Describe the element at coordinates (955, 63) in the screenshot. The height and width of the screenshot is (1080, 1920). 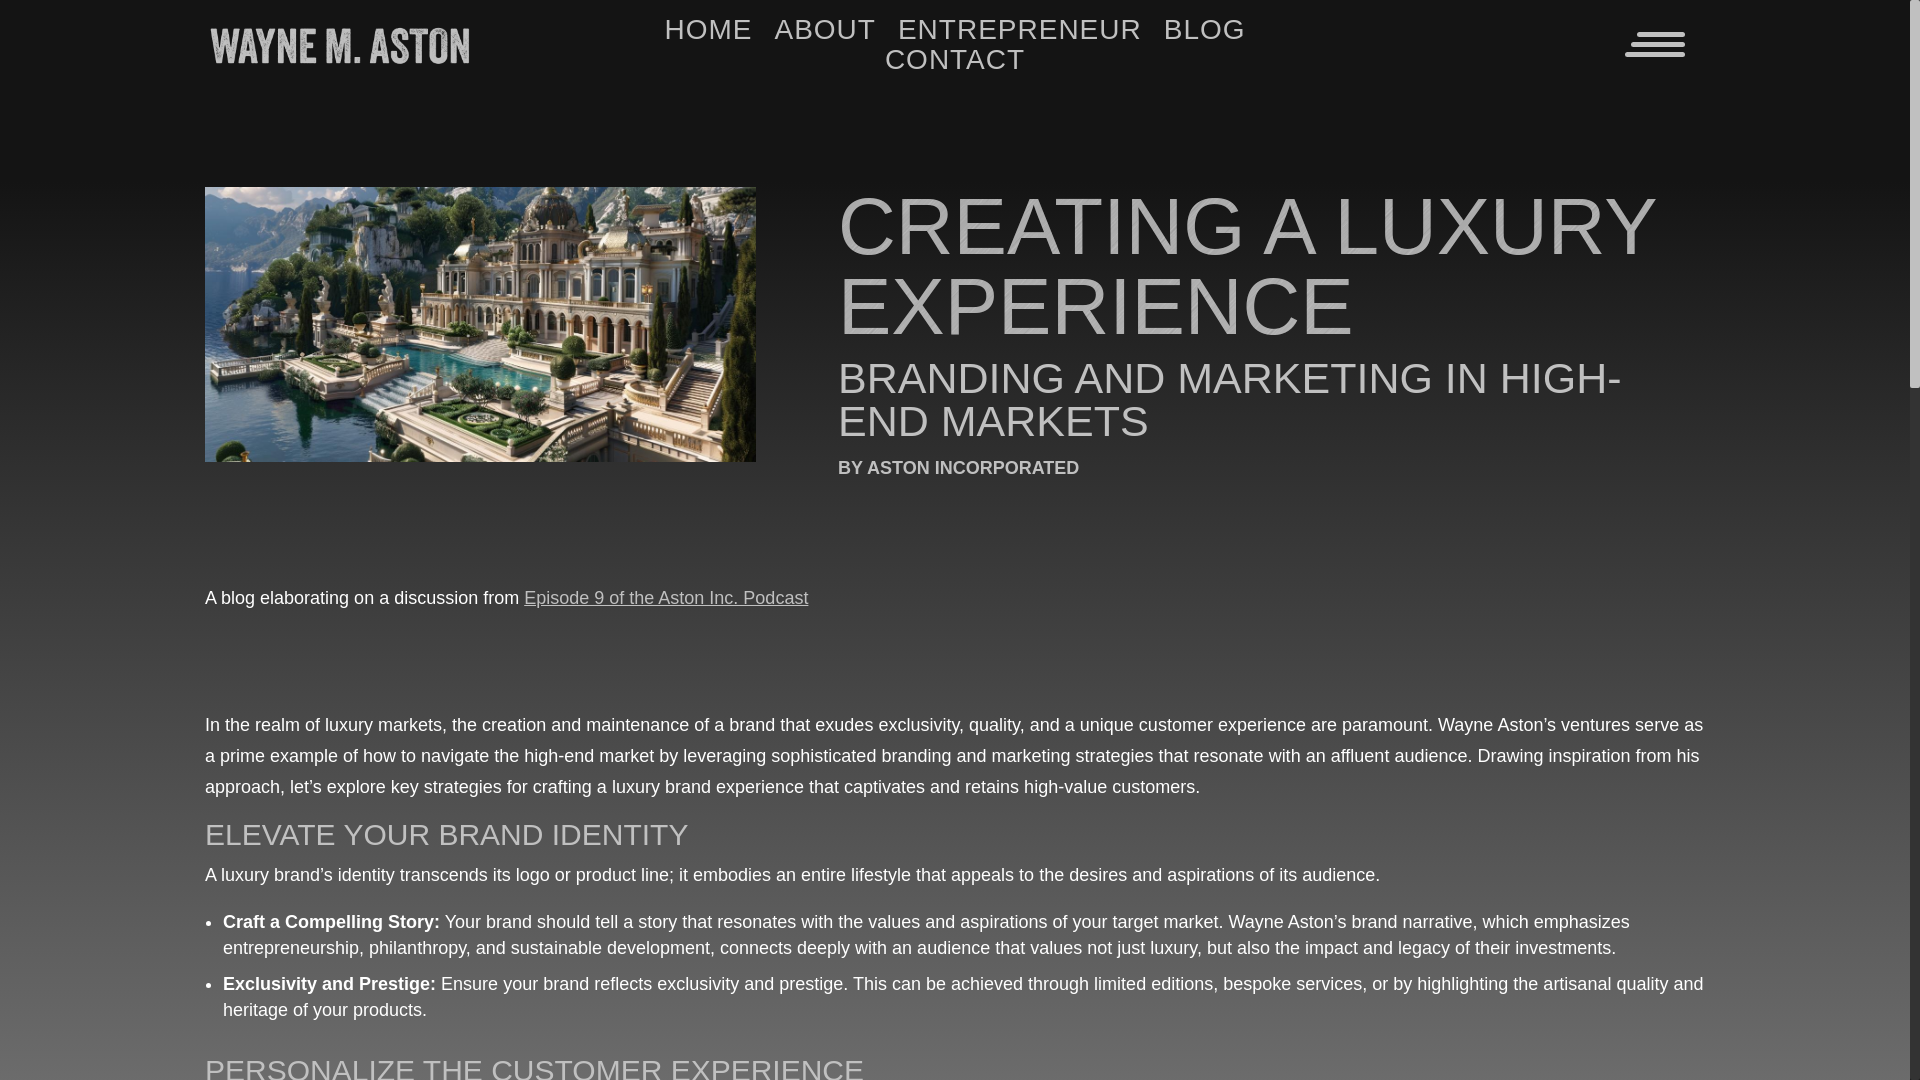
I see `CONTACT` at that location.